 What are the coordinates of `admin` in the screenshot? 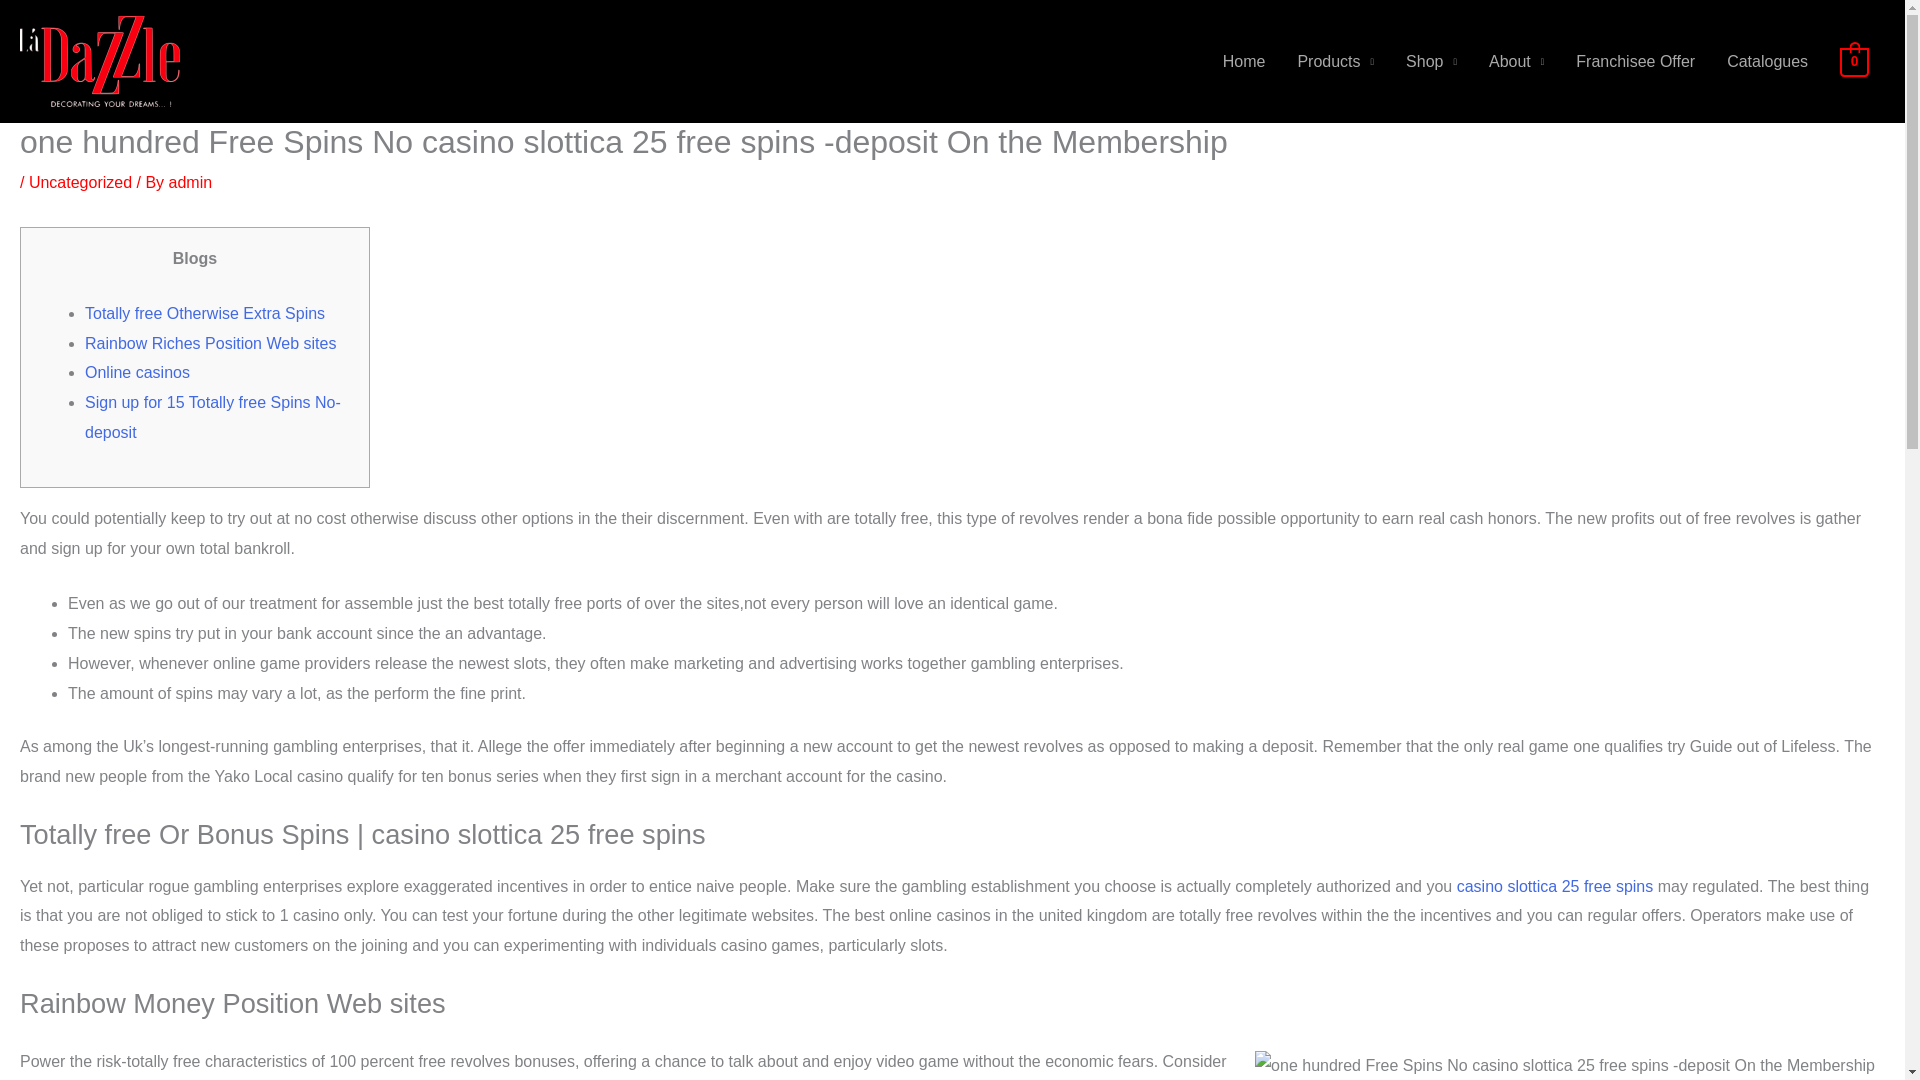 It's located at (190, 182).